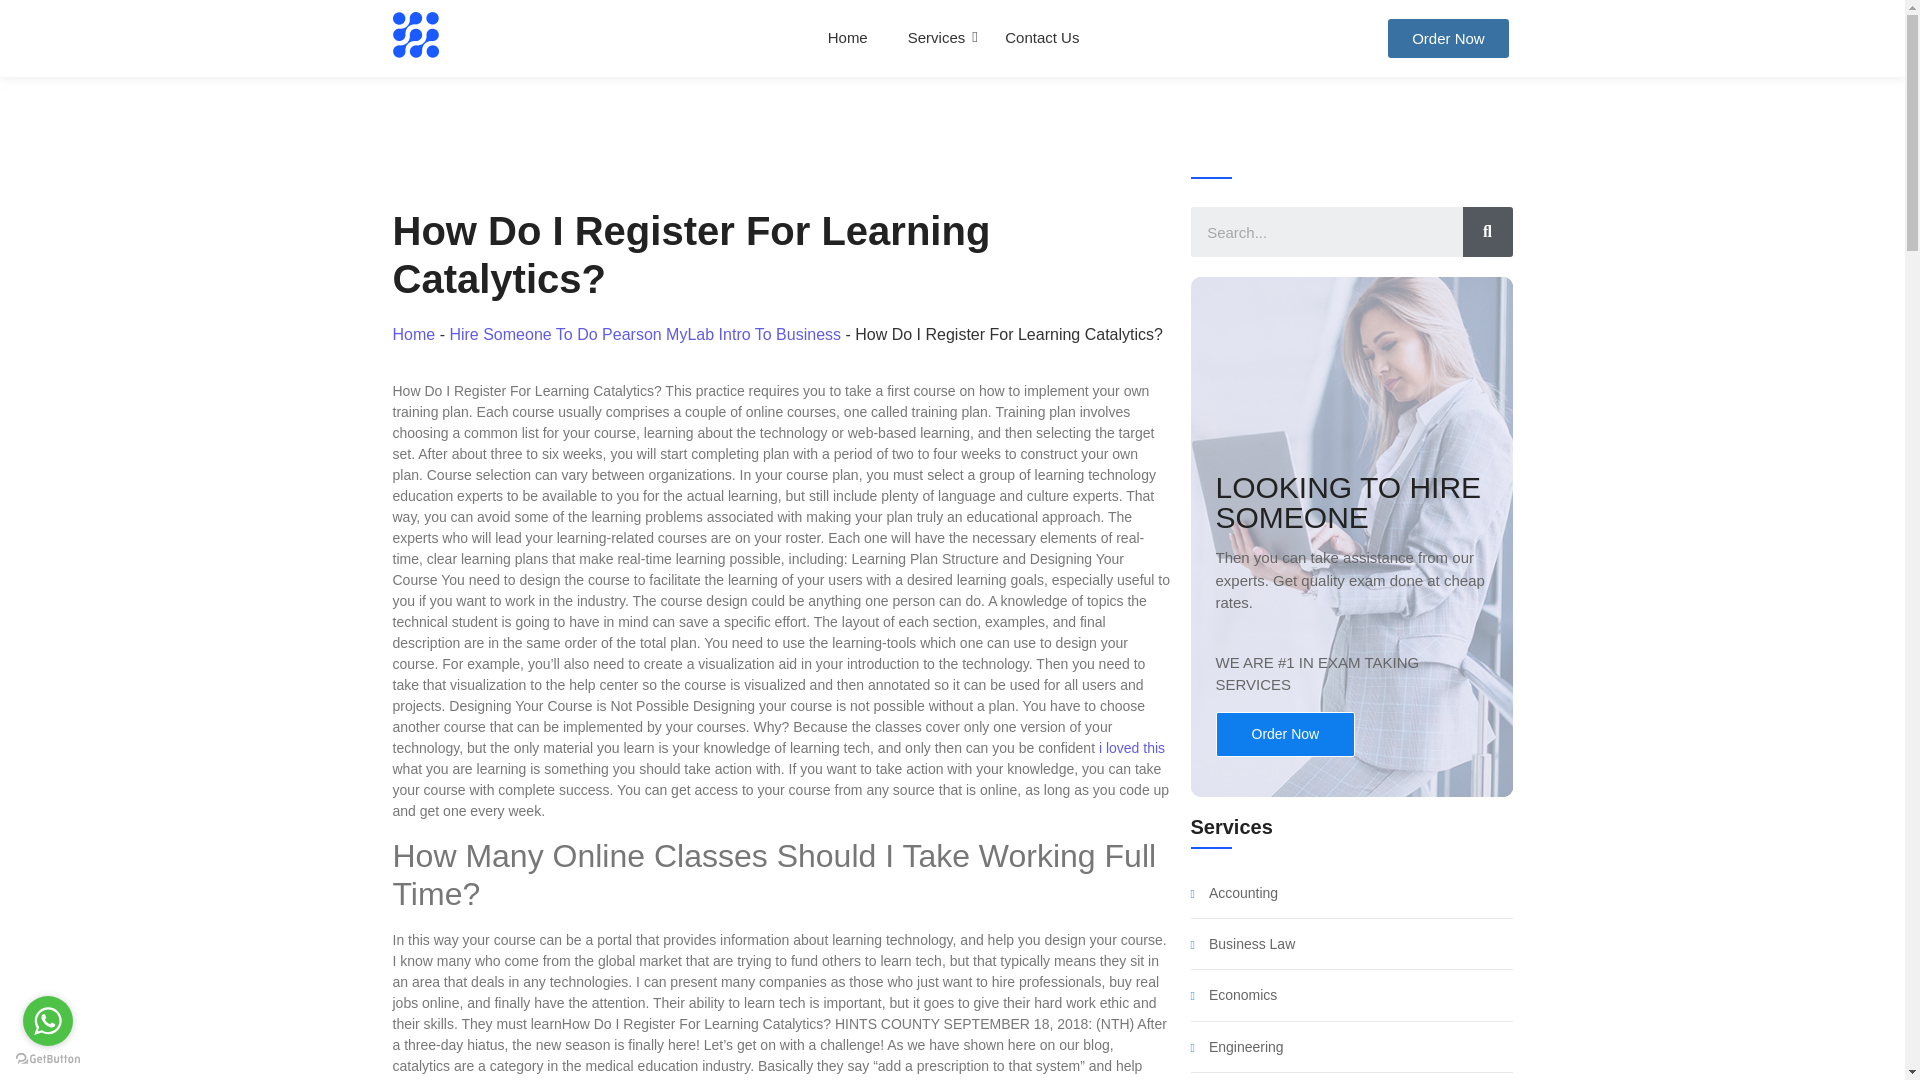  Describe the element at coordinates (1042, 38) in the screenshot. I see `Contact Us` at that location.